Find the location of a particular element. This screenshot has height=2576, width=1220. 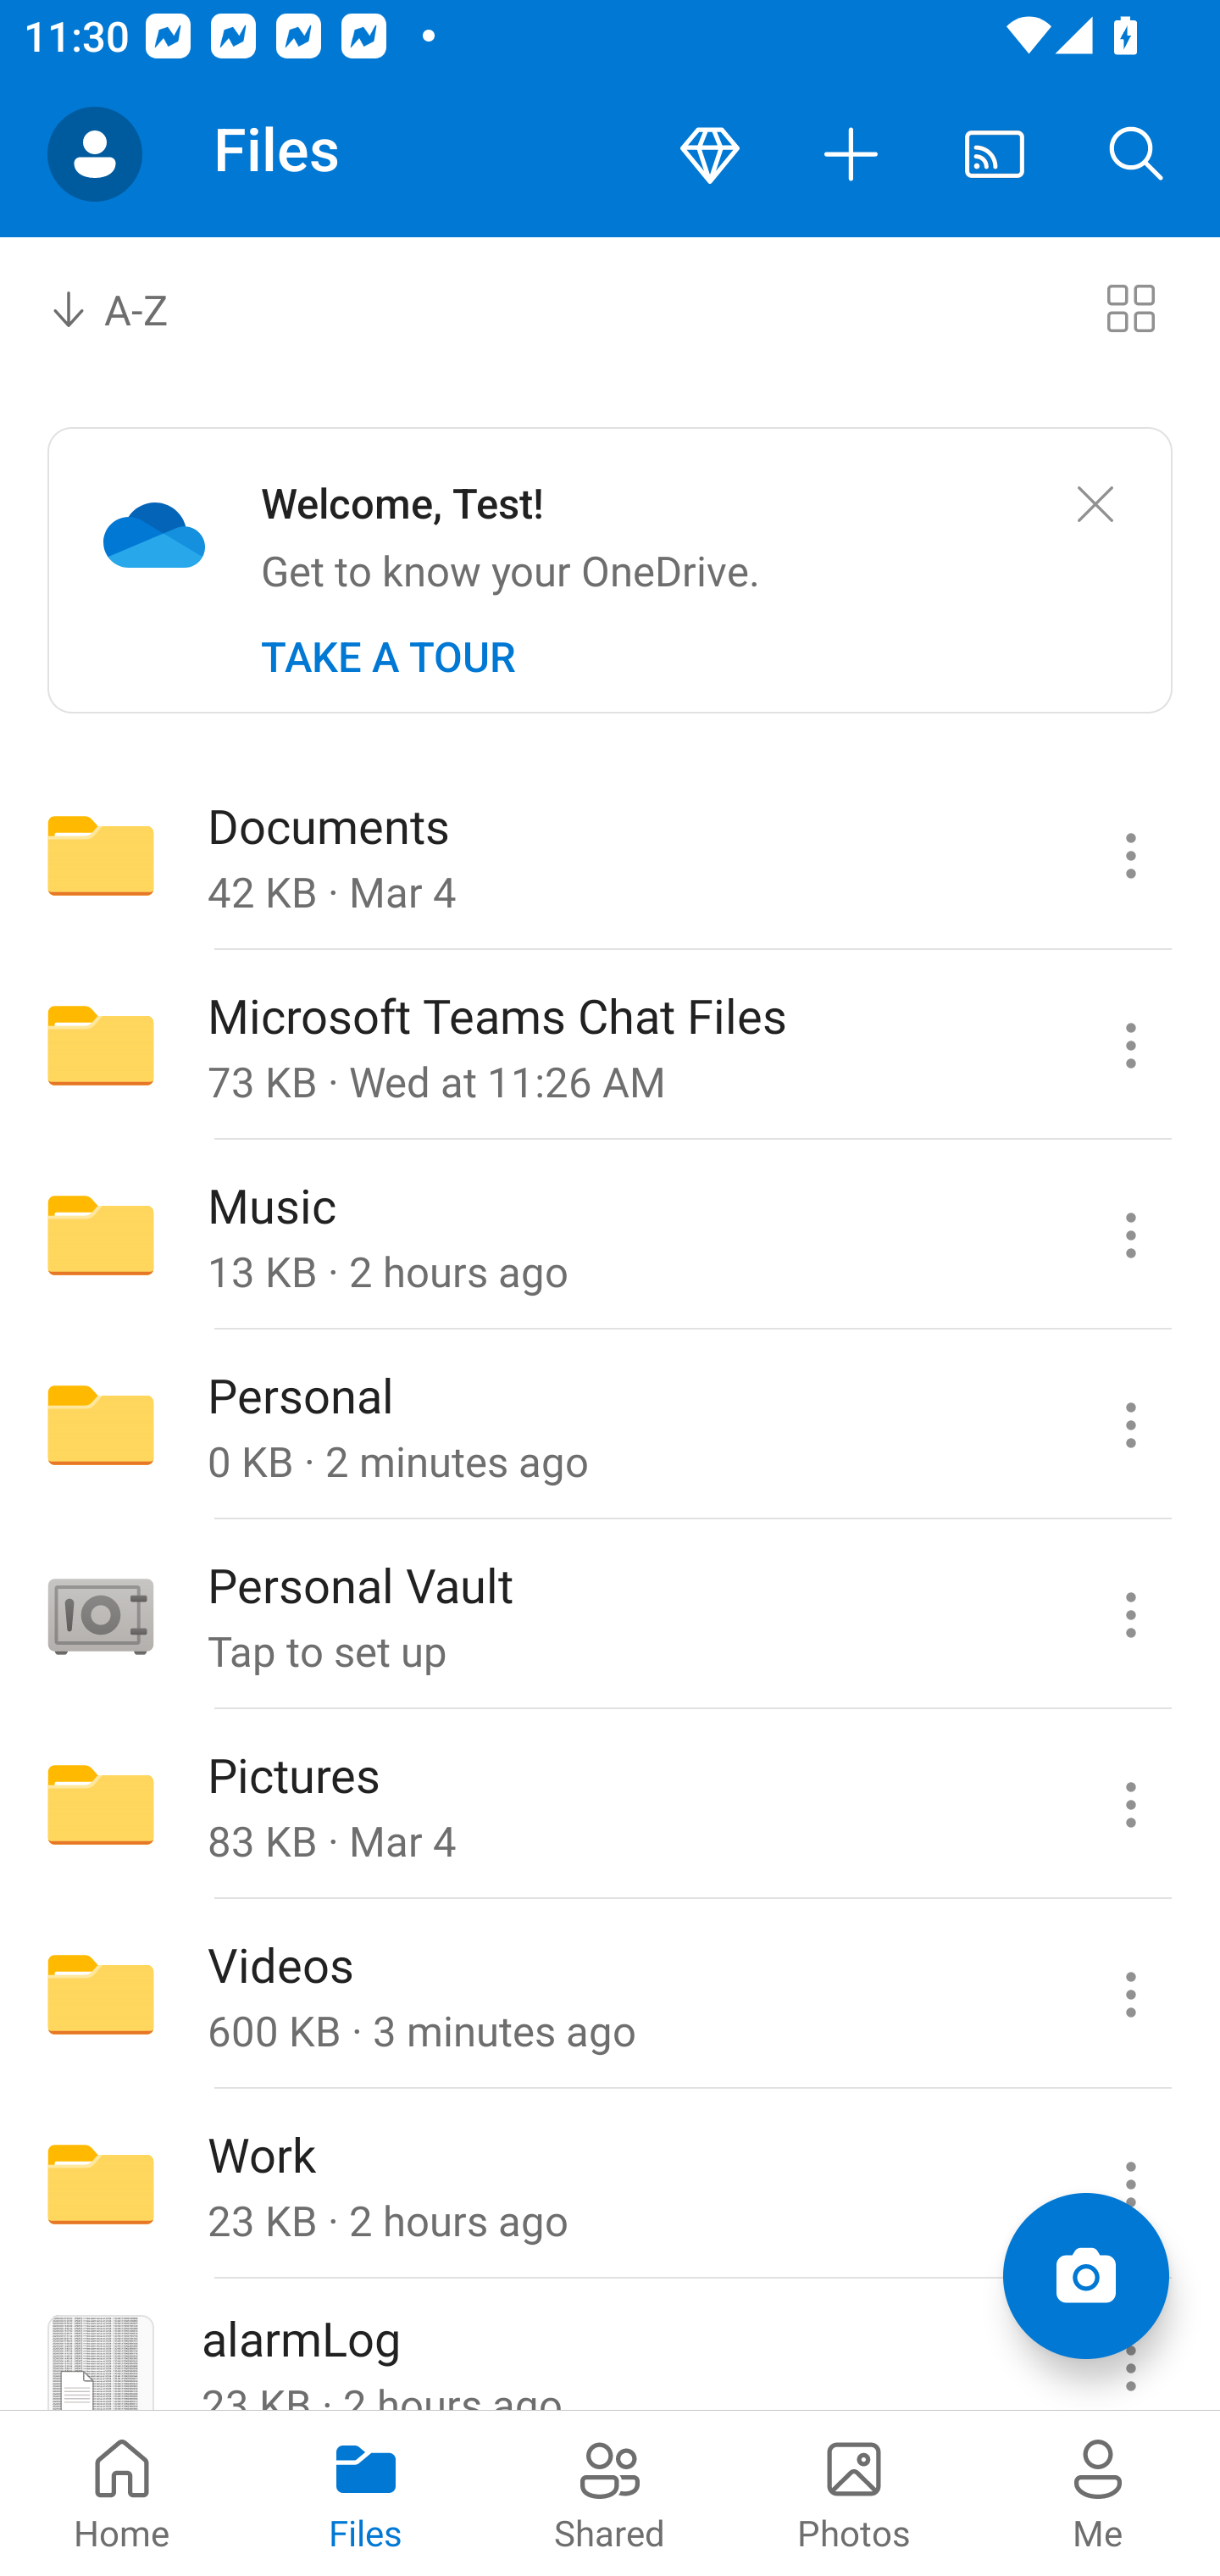

Me pivot Me is located at coordinates (1098, 2493).